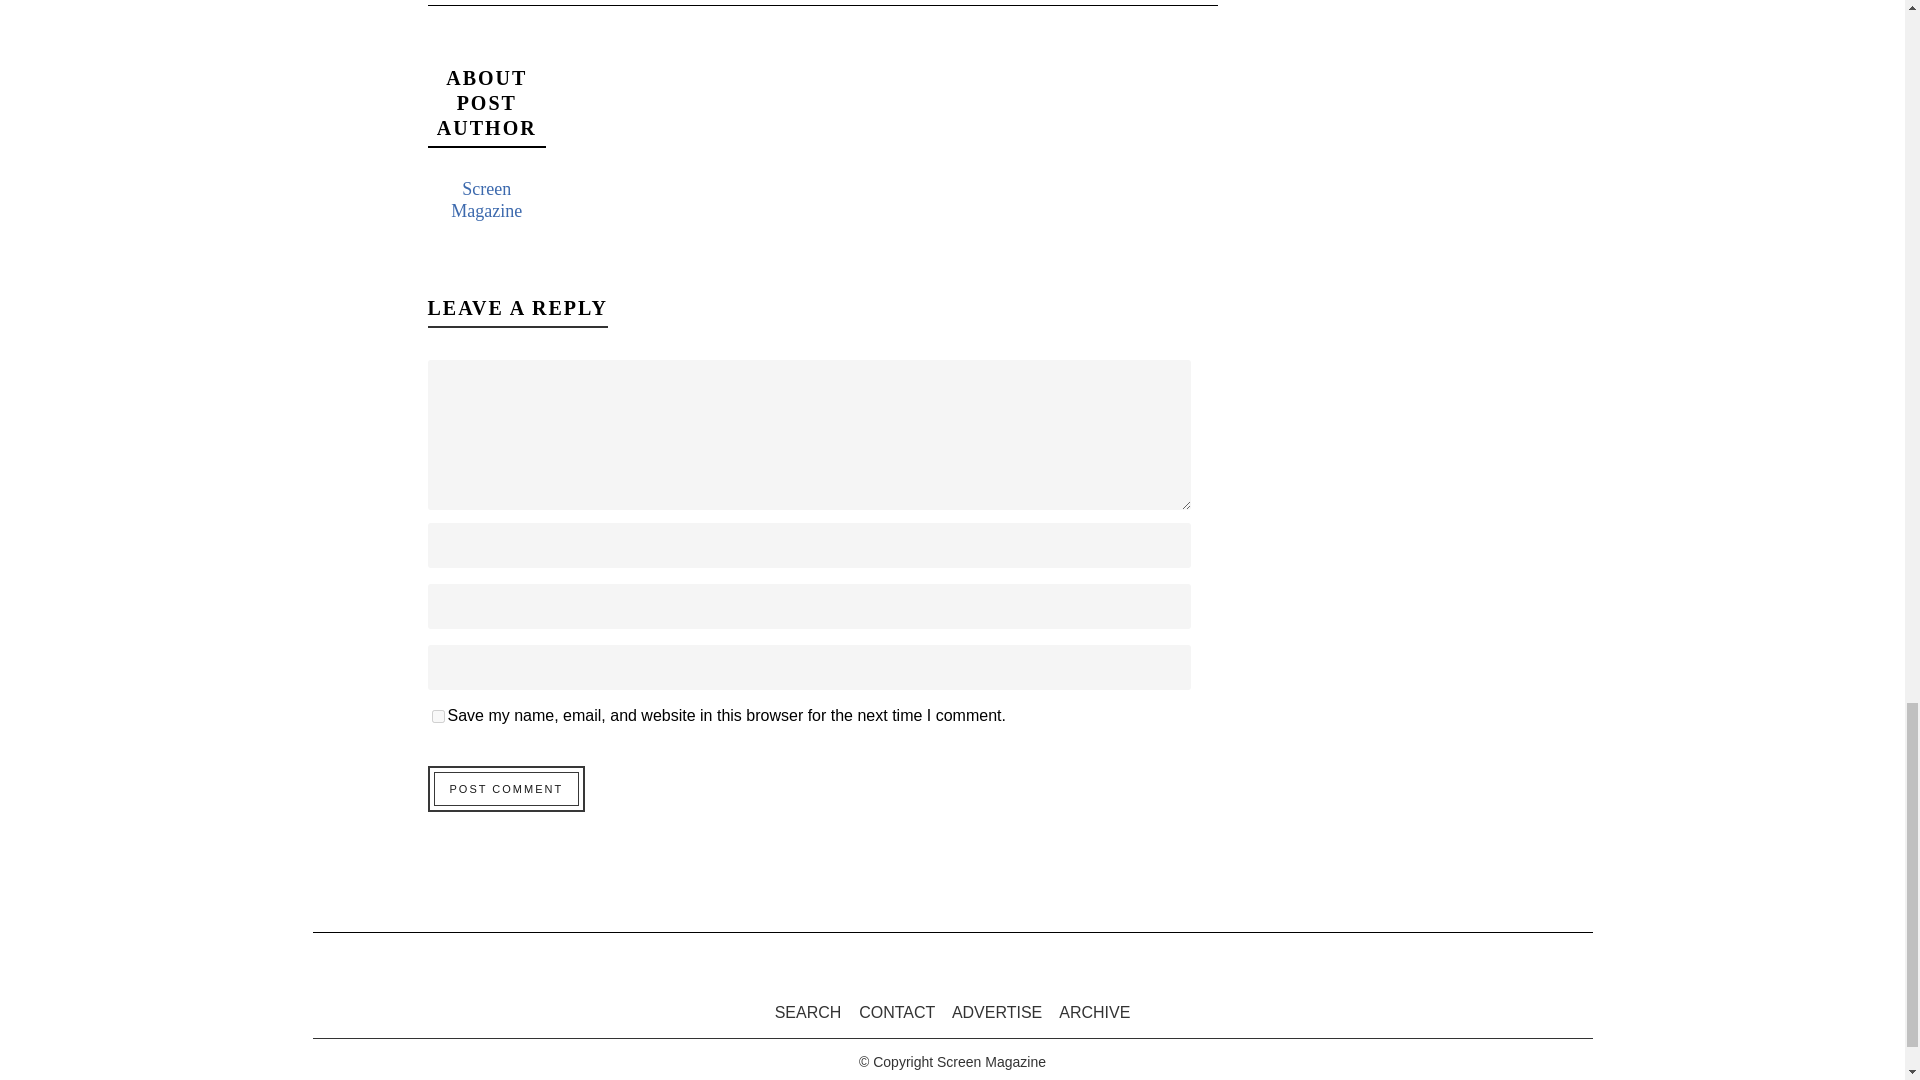 Image resolution: width=1920 pixels, height=1080 pixels. Describe the element at coordinates (506, 788) in the screenshot. I see `Post Comment` at that location.